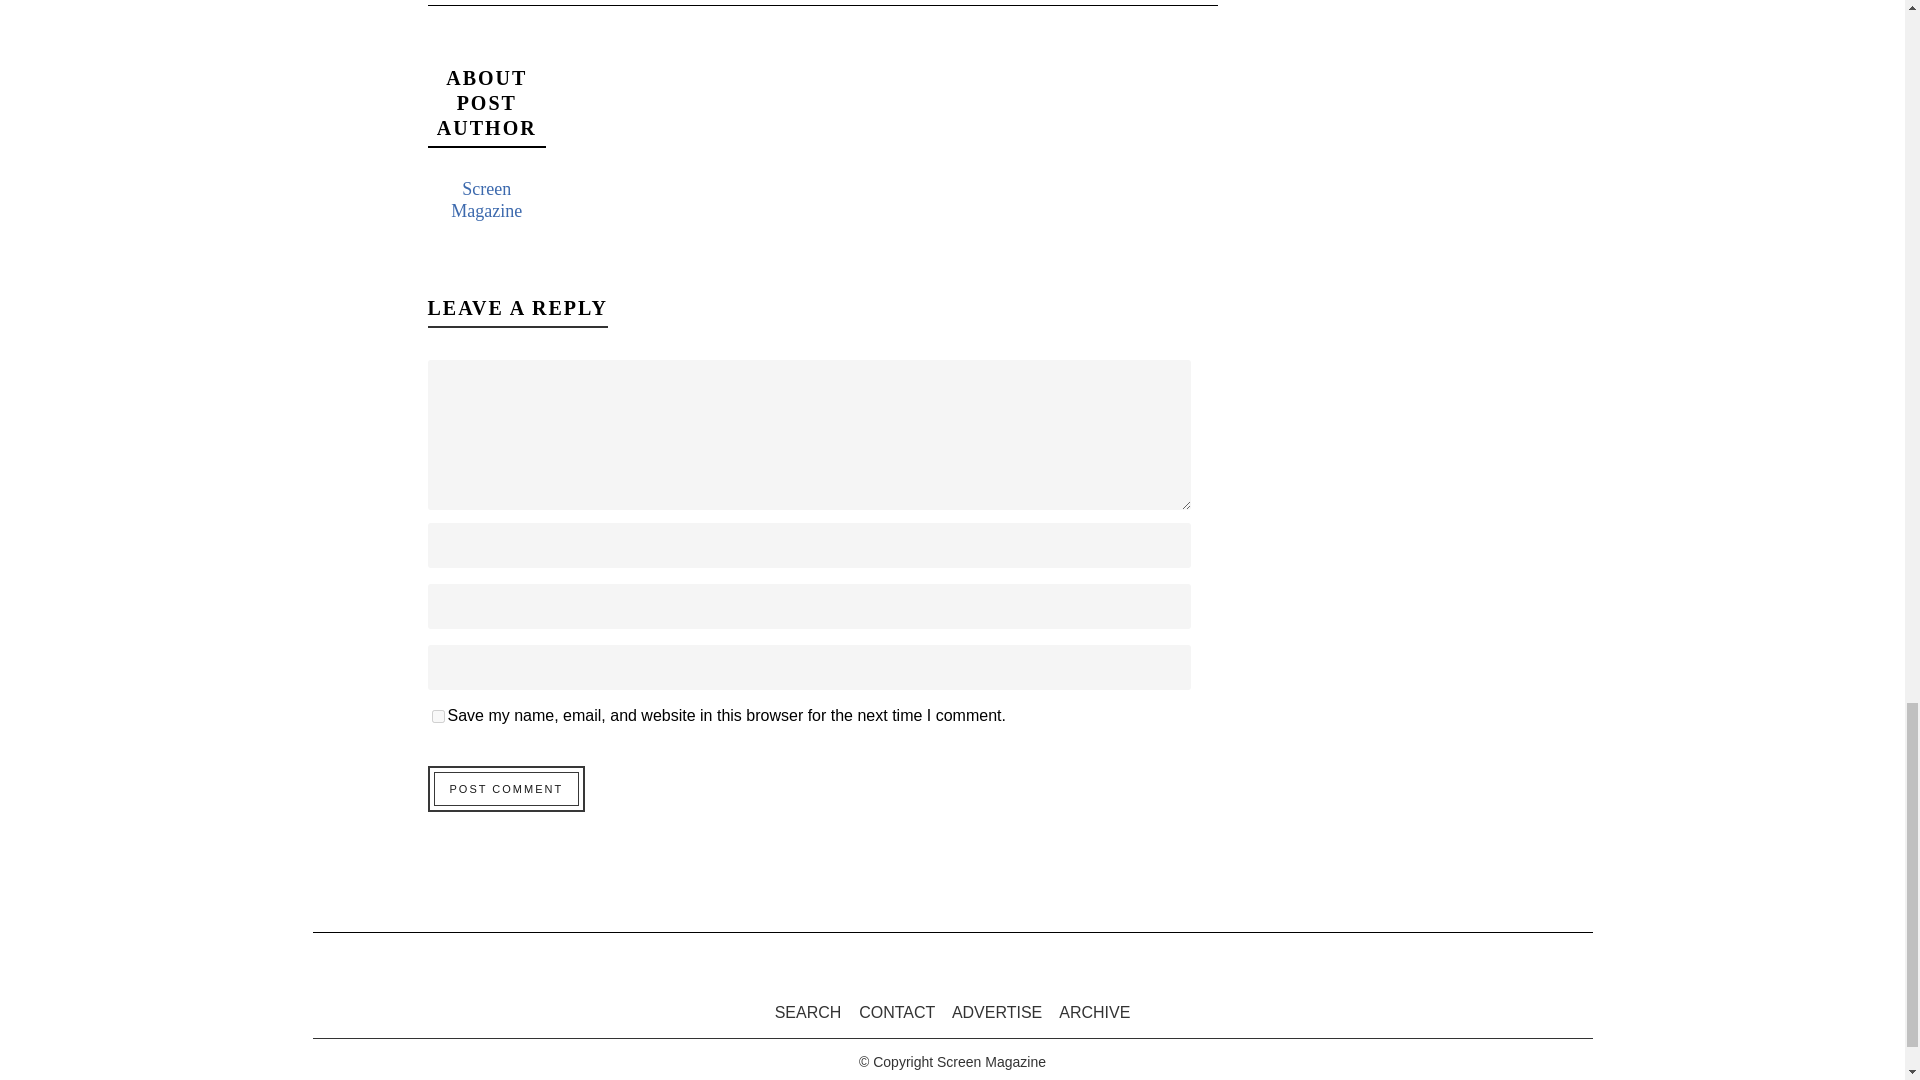 Image resolution: width=1920 pixels, height=1080 pixels. Describe the element at coordinates (506, 788) in the screenshot. I see `Post Comment` at that location.